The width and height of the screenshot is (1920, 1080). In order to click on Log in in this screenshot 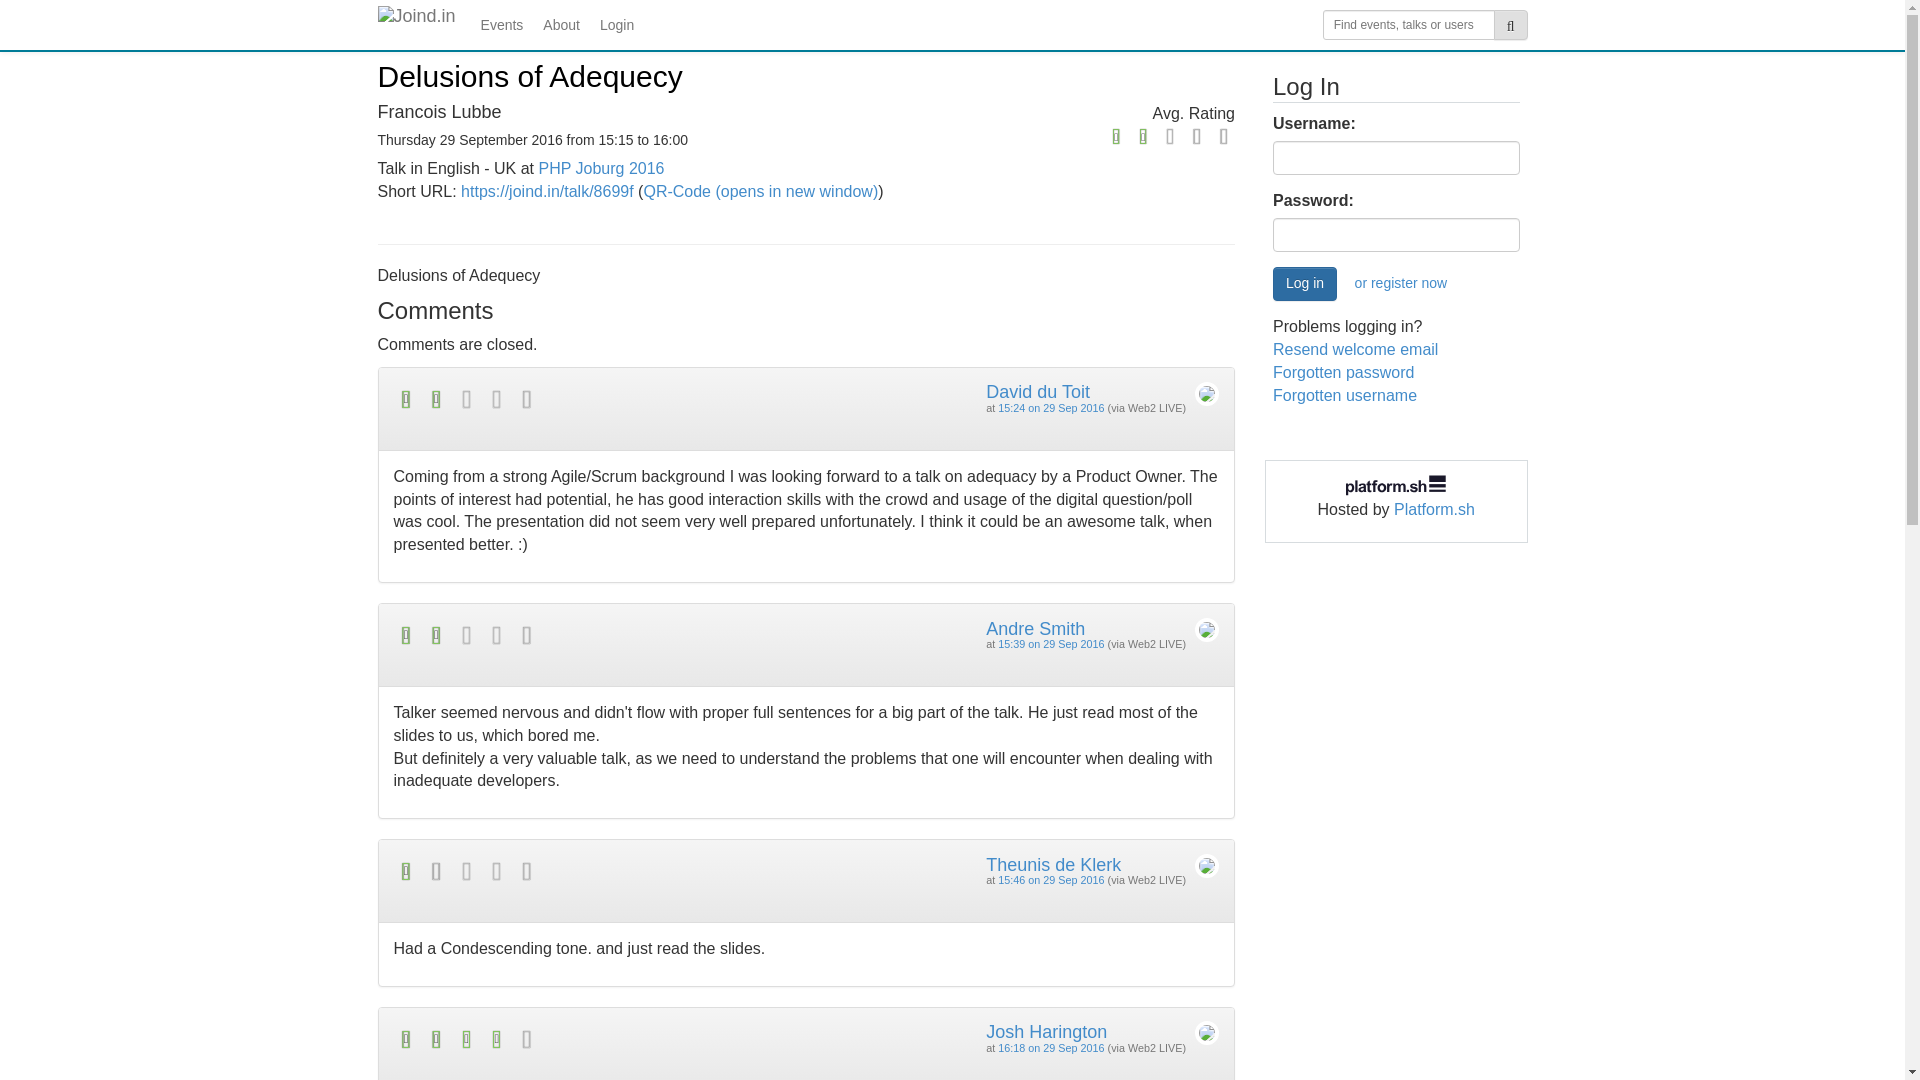, I will do `click(1304, 284)`.